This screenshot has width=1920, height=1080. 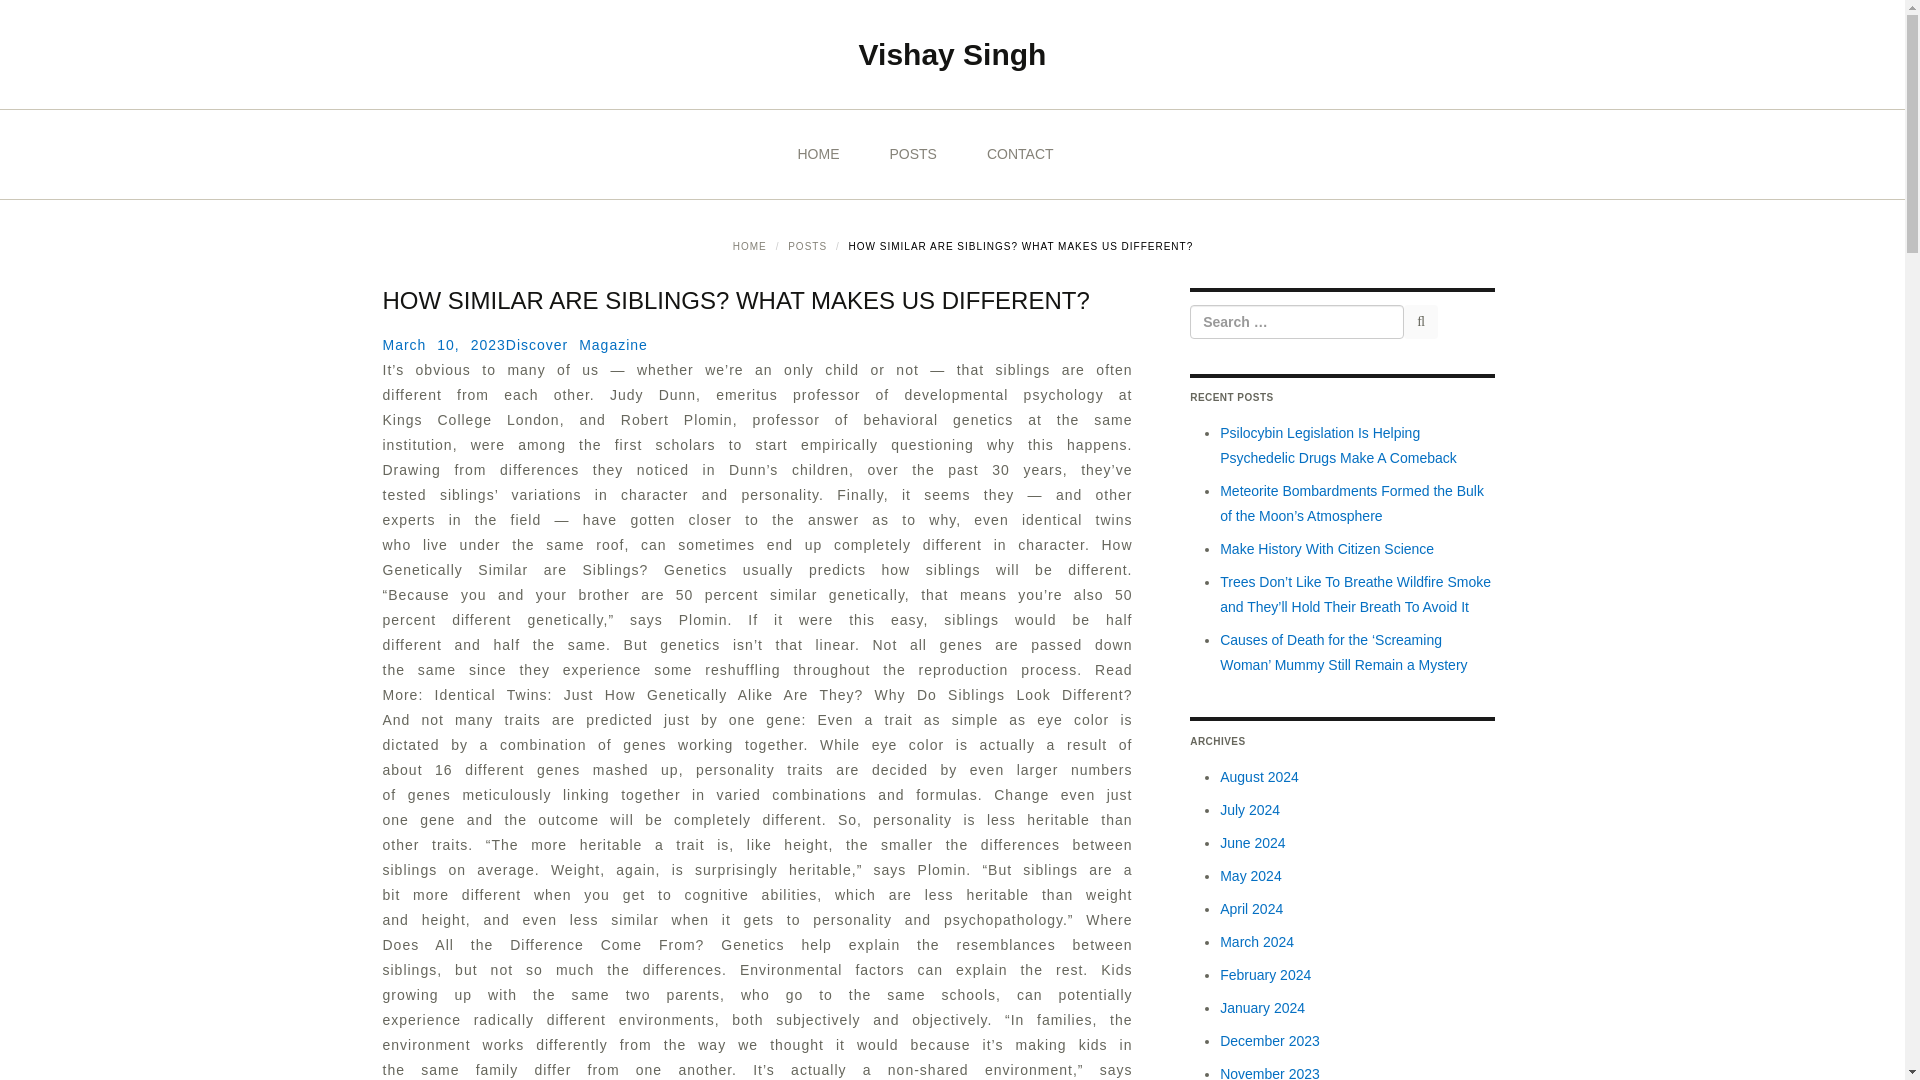 I want to click on March 10, 2023, so click(x=443, y=344).